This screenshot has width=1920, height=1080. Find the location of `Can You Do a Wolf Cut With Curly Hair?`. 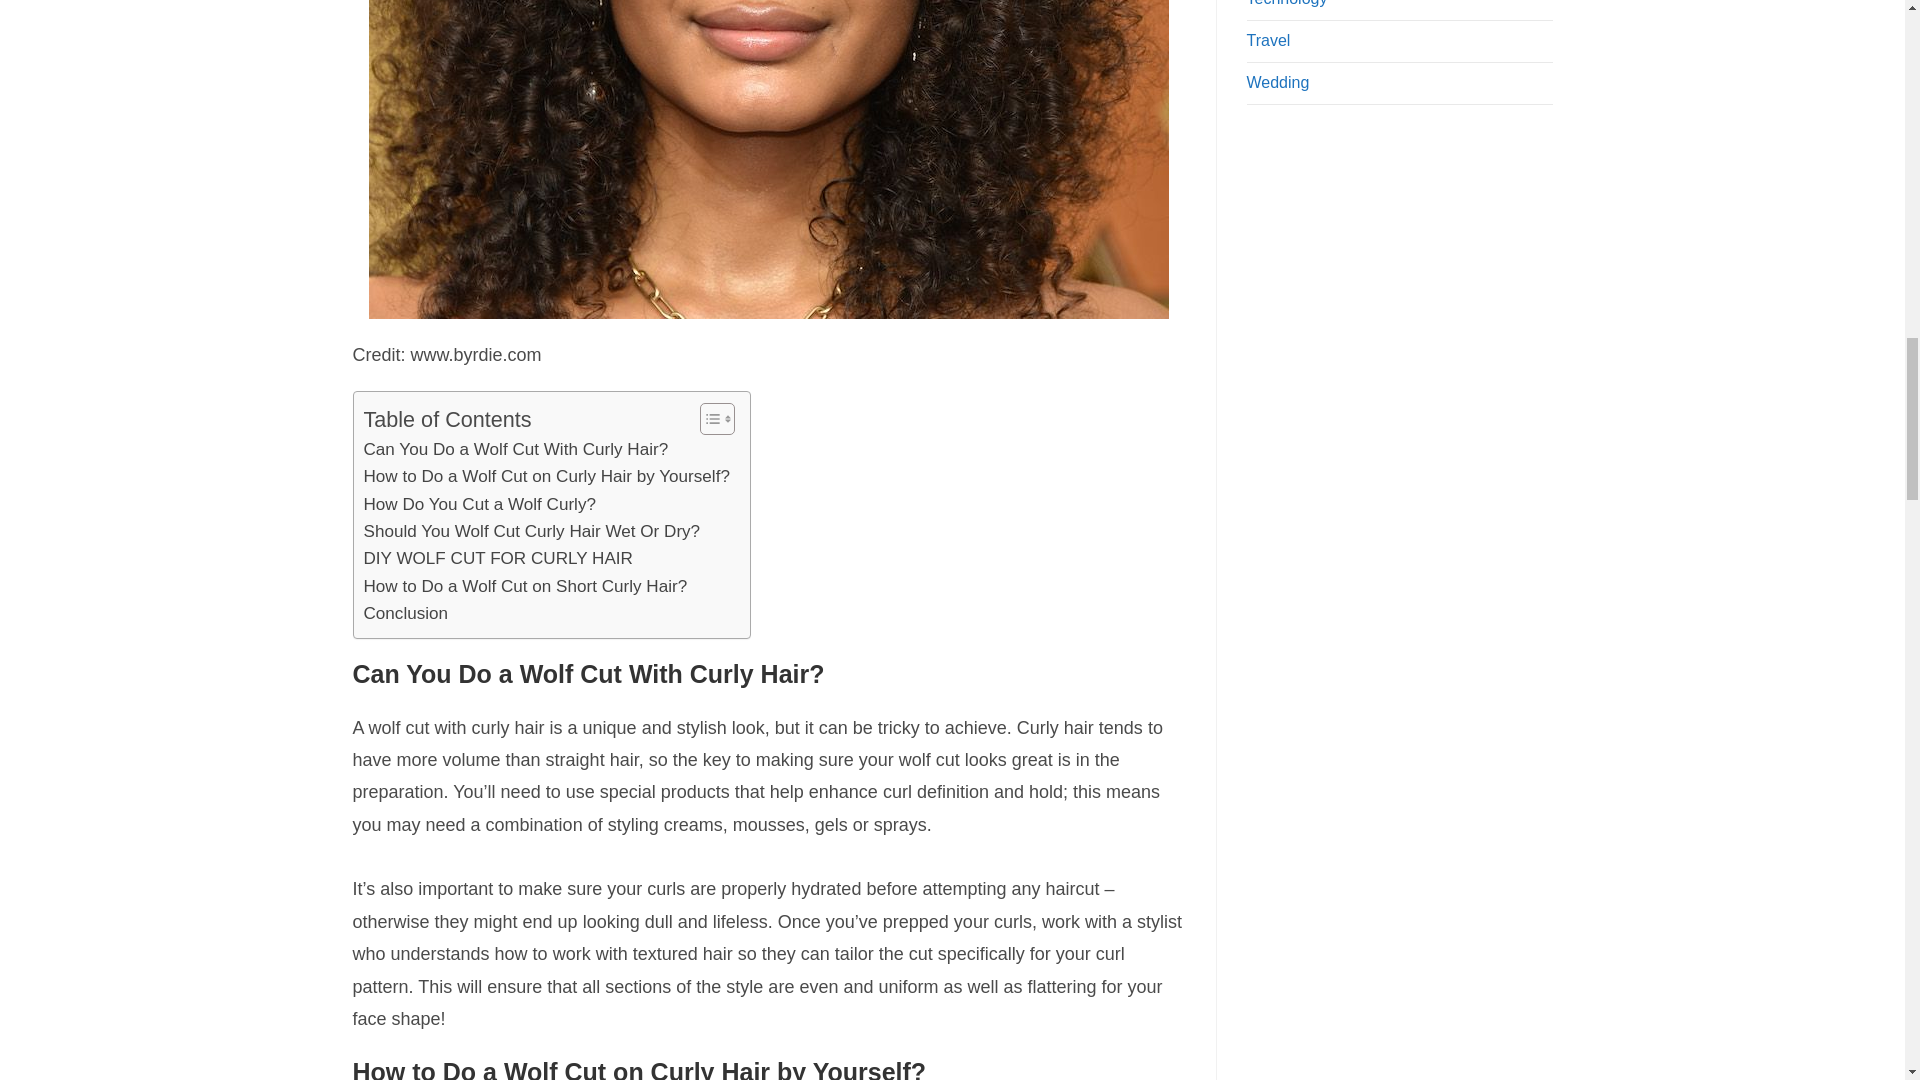

Can You Do a Wolf Cut With Curly Hair? is located at coordinates (516, 450).